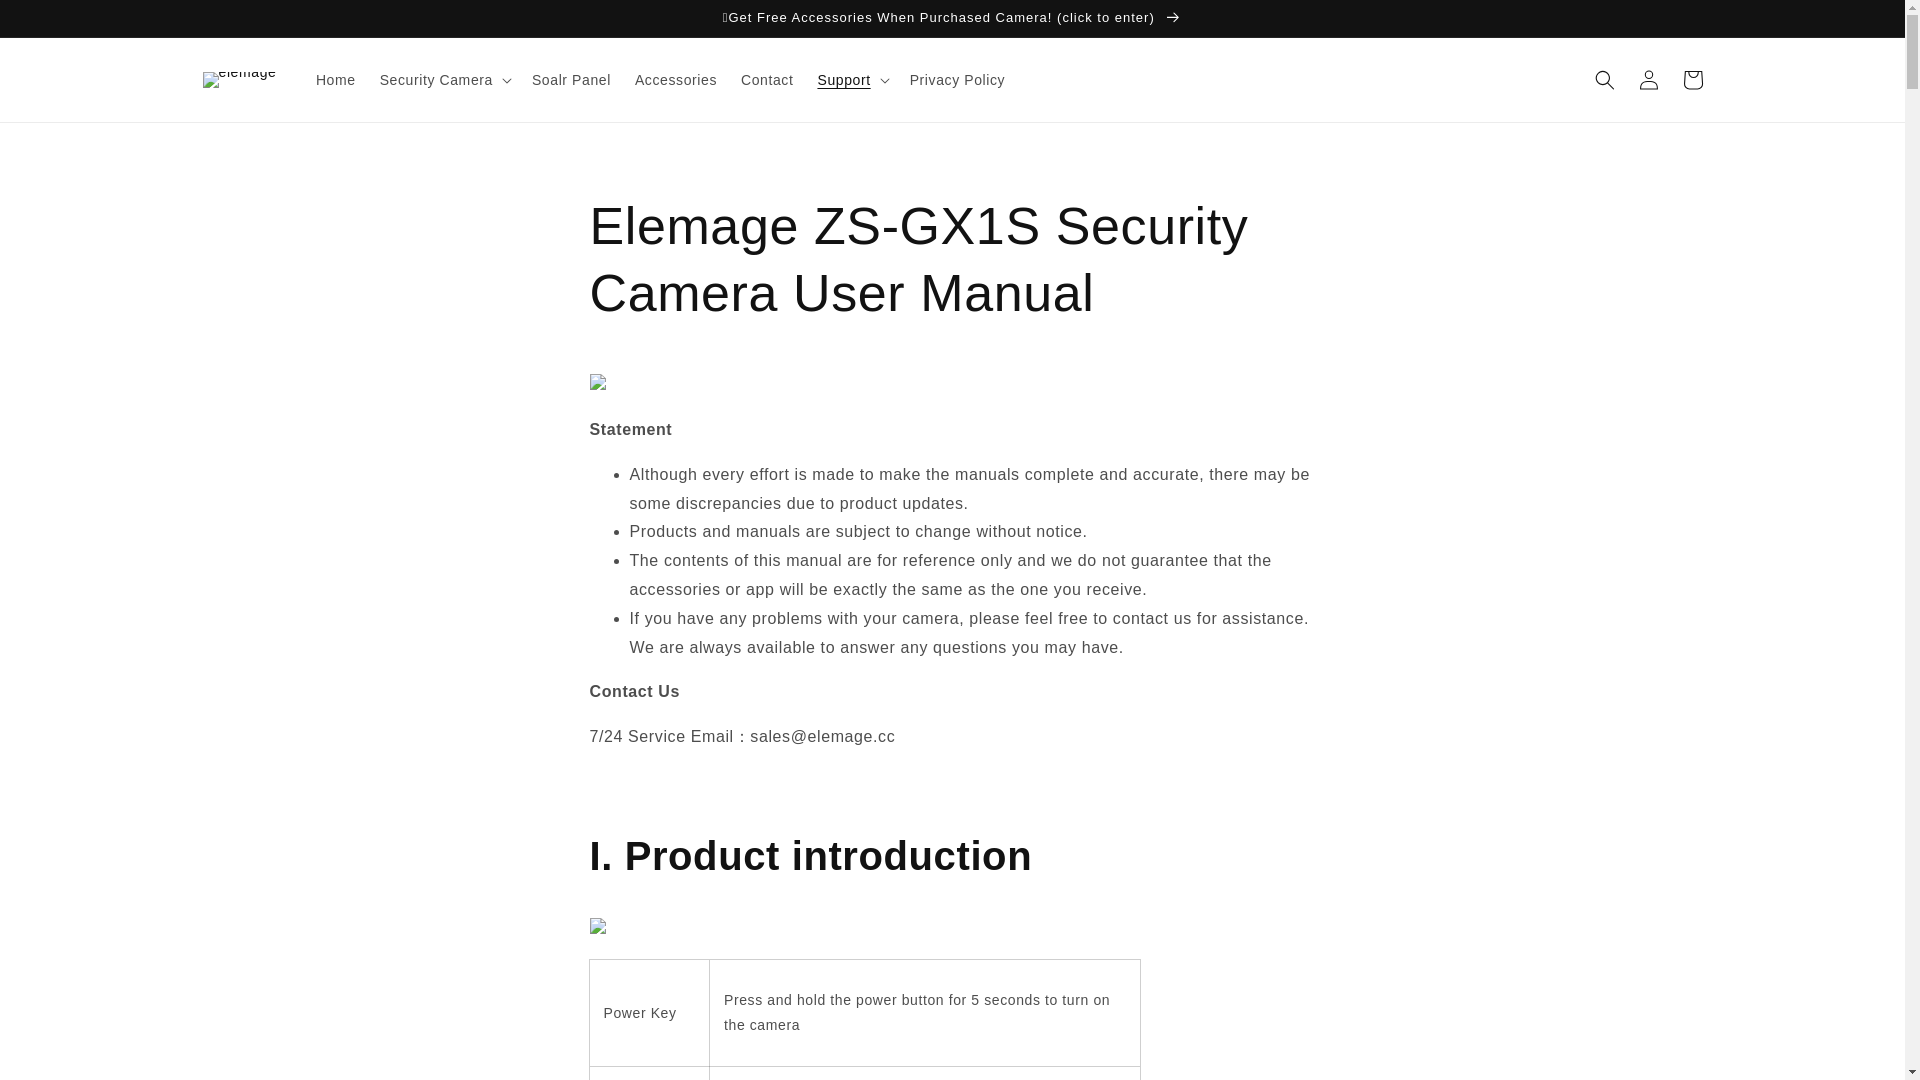 The image size is (1920, 1080). I want to click on Home, so click(336, 80).